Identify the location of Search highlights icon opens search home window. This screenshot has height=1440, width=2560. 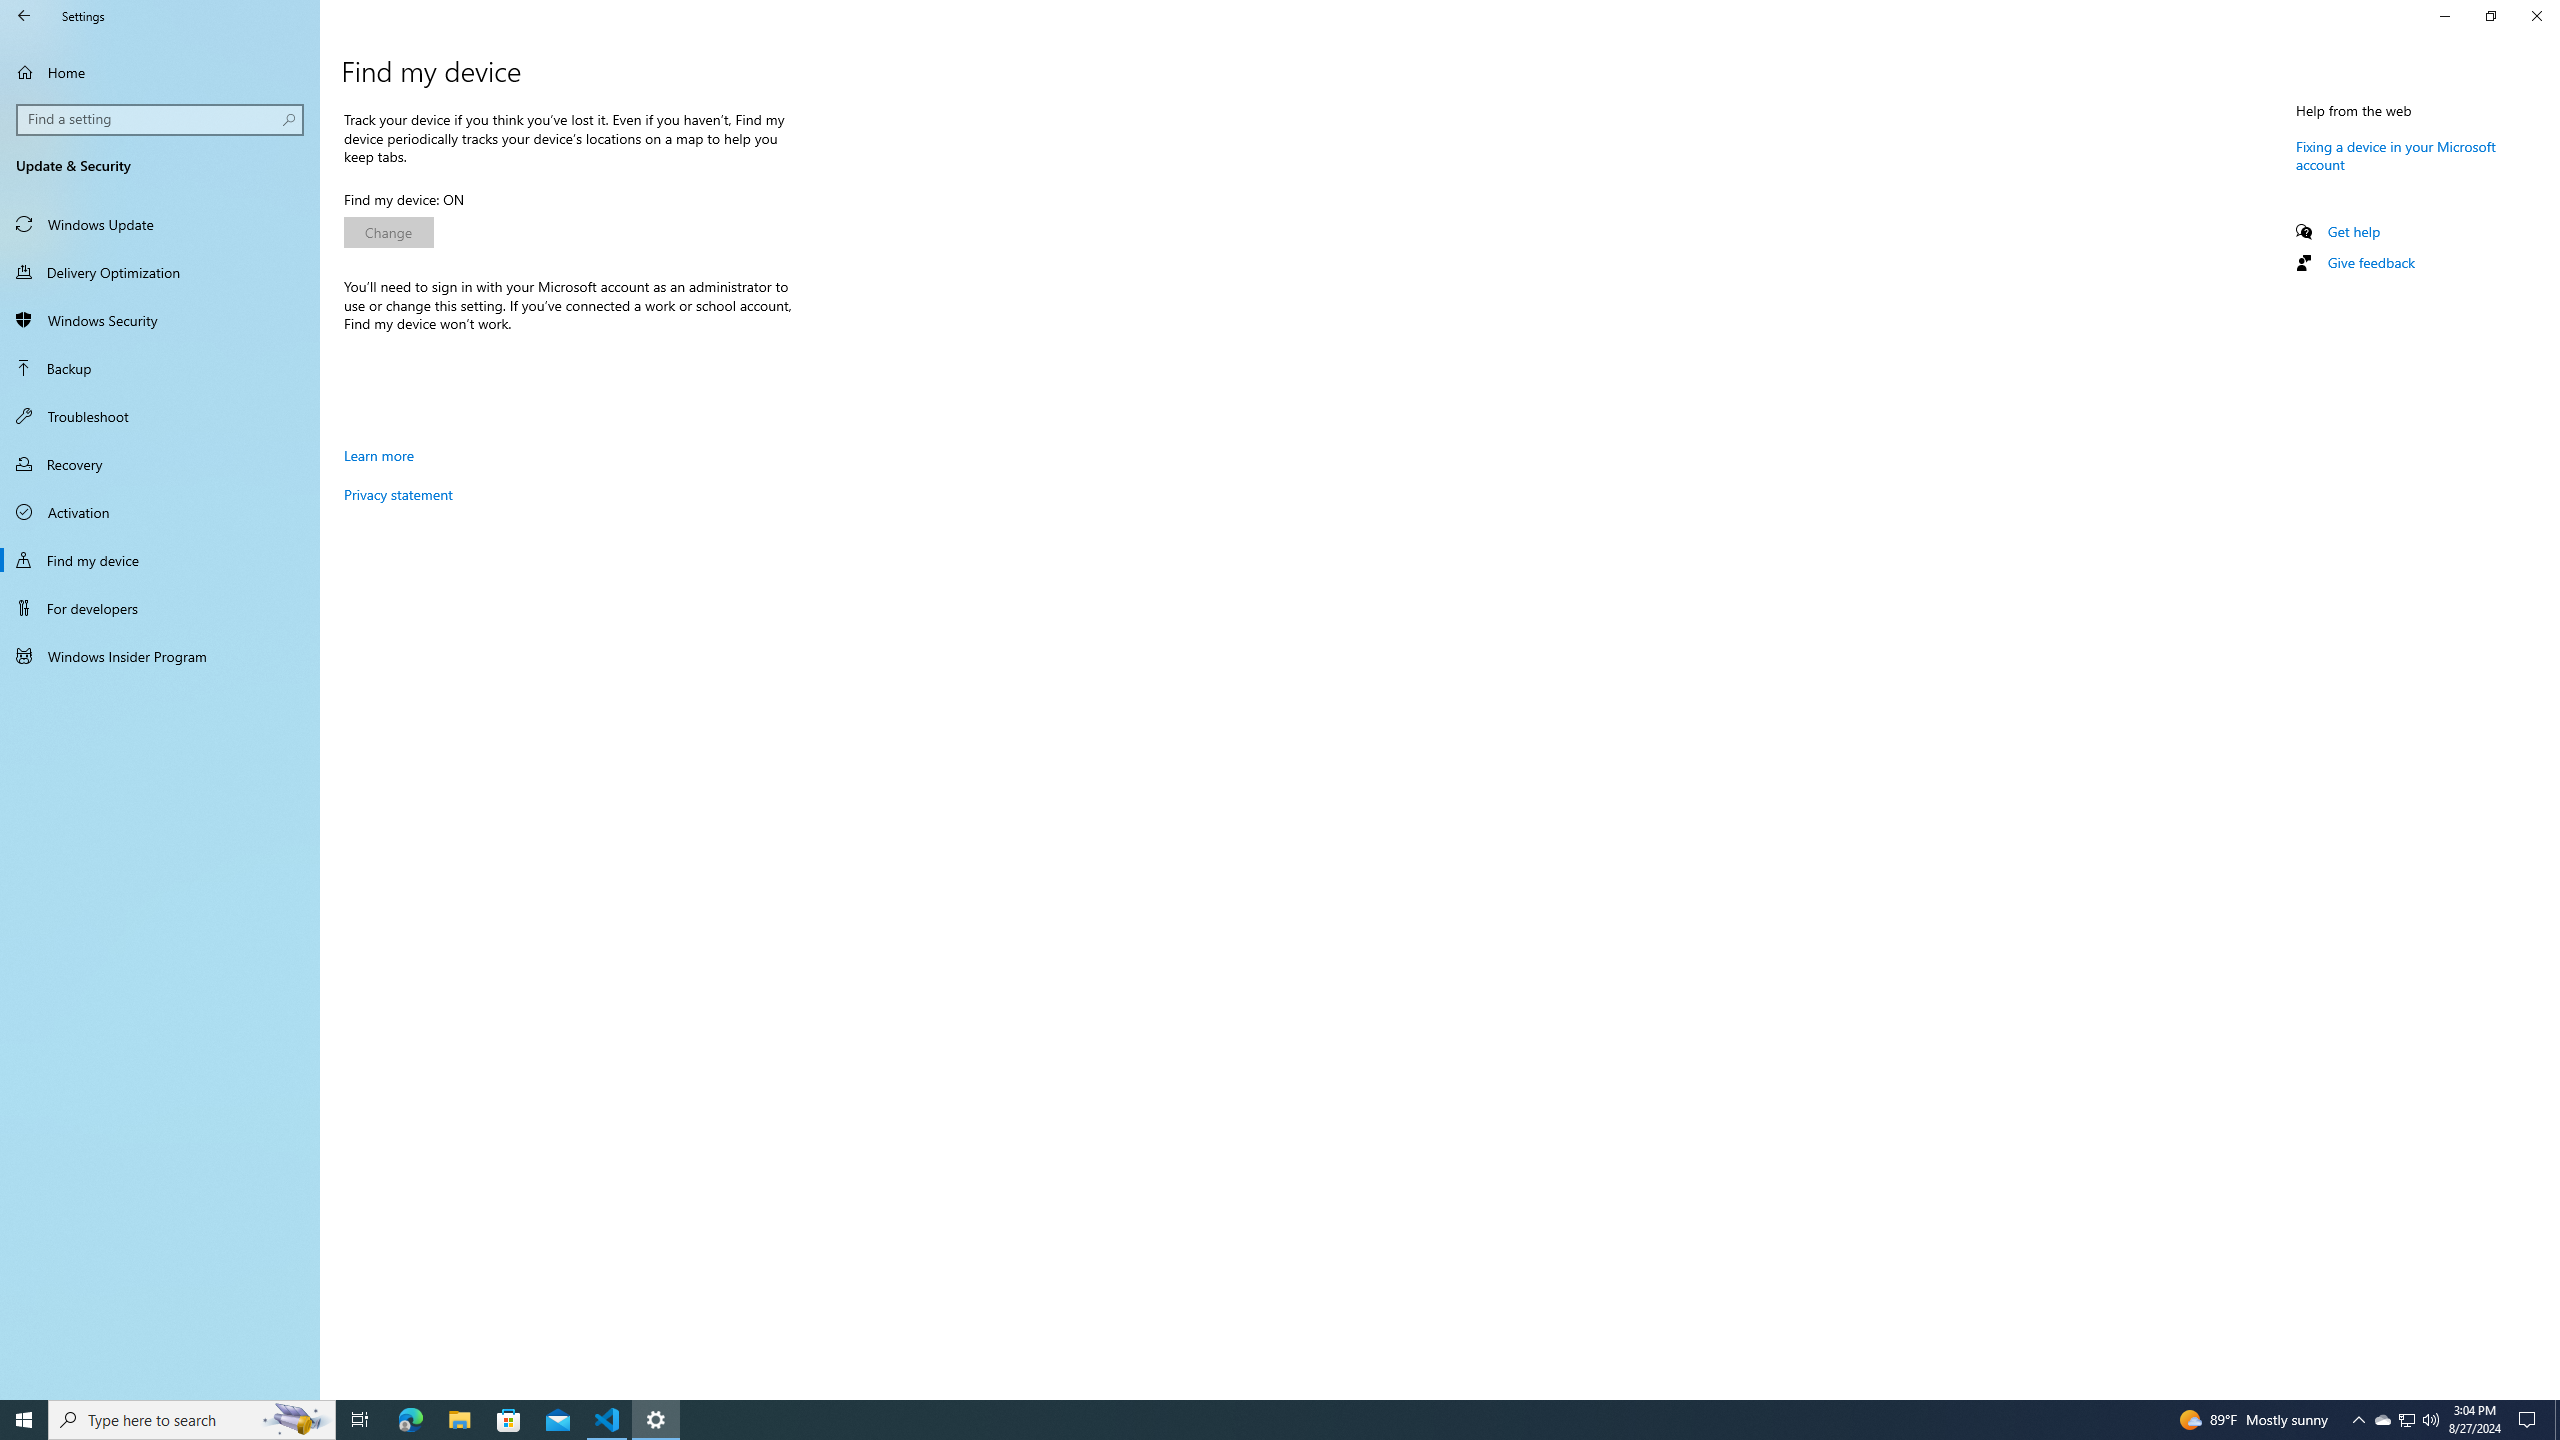
(296, 1420).